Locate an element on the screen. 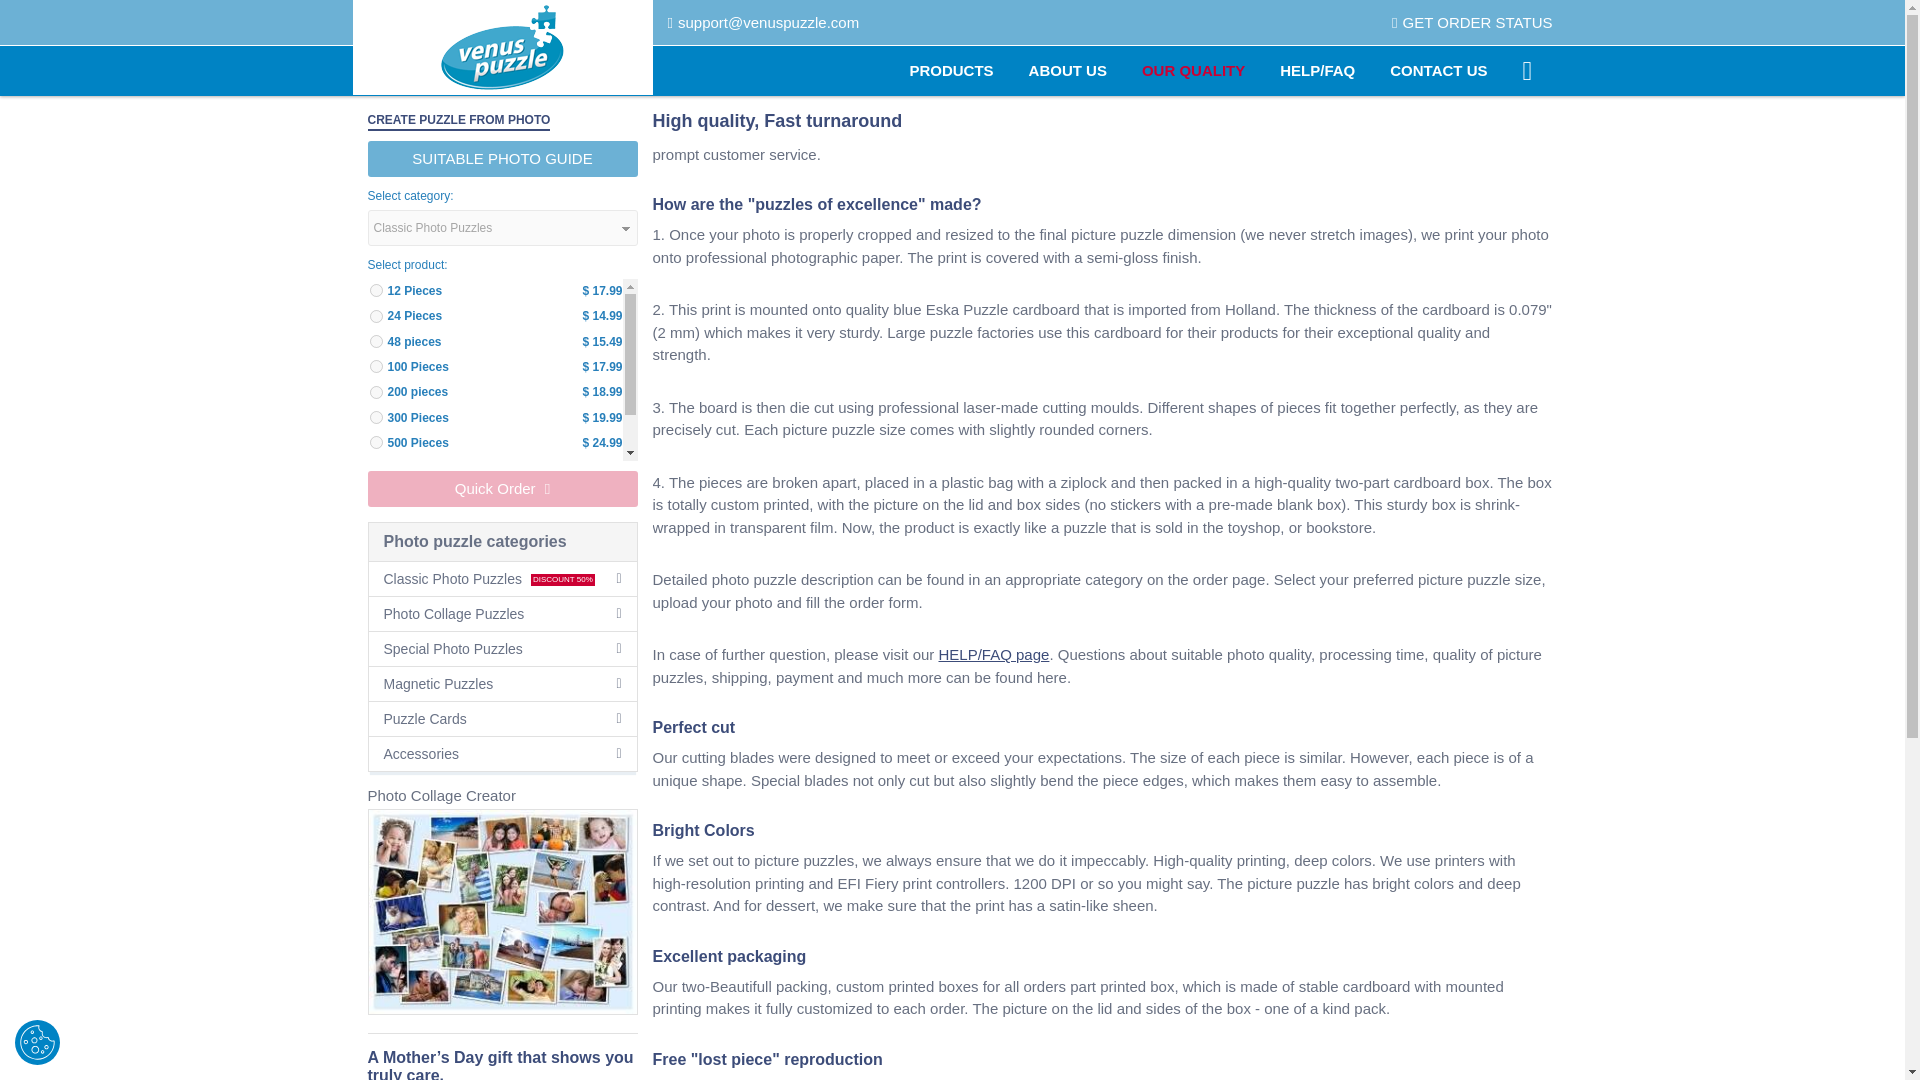  GET ORDER STATUS is located at coordinates (1472, 23).